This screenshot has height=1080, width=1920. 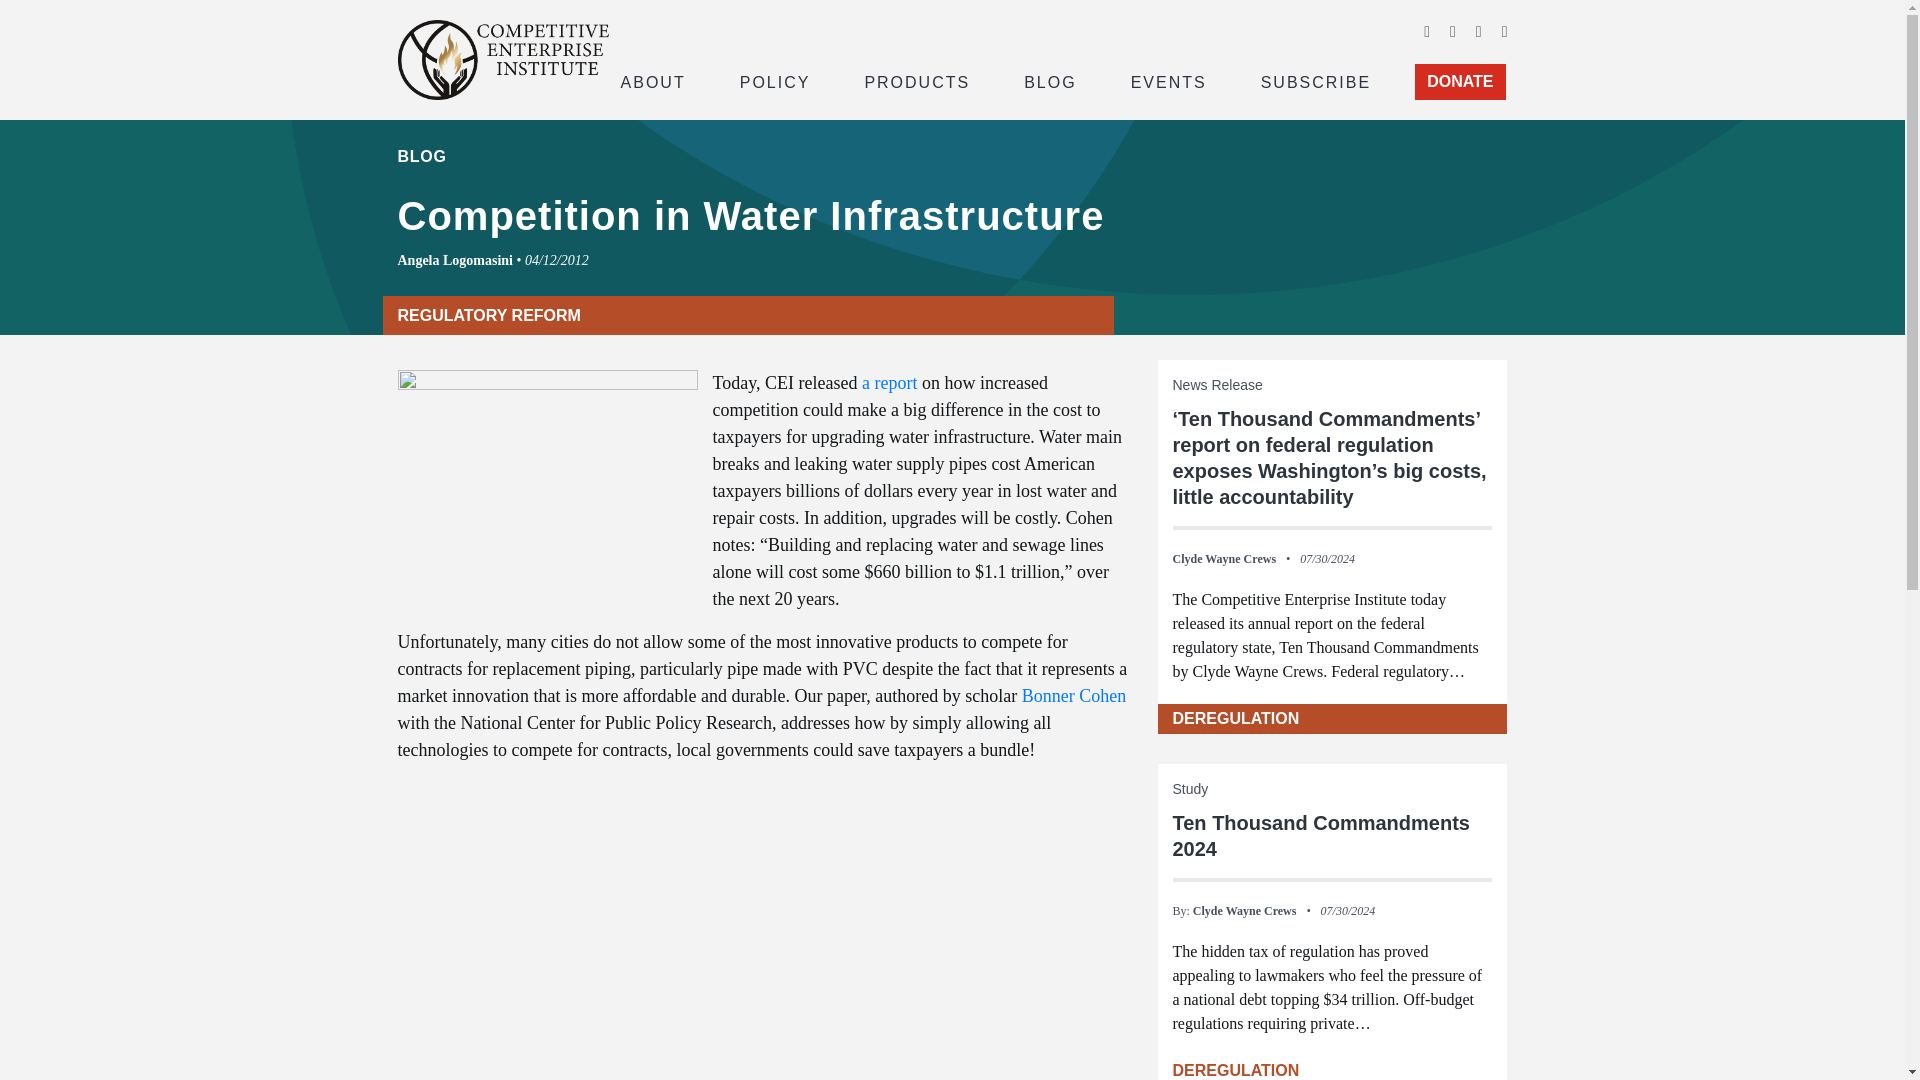 What do you see at coordinates (1050, 80) in the screenshot?
I see `BLOG` at bounding box center [1050, 80].